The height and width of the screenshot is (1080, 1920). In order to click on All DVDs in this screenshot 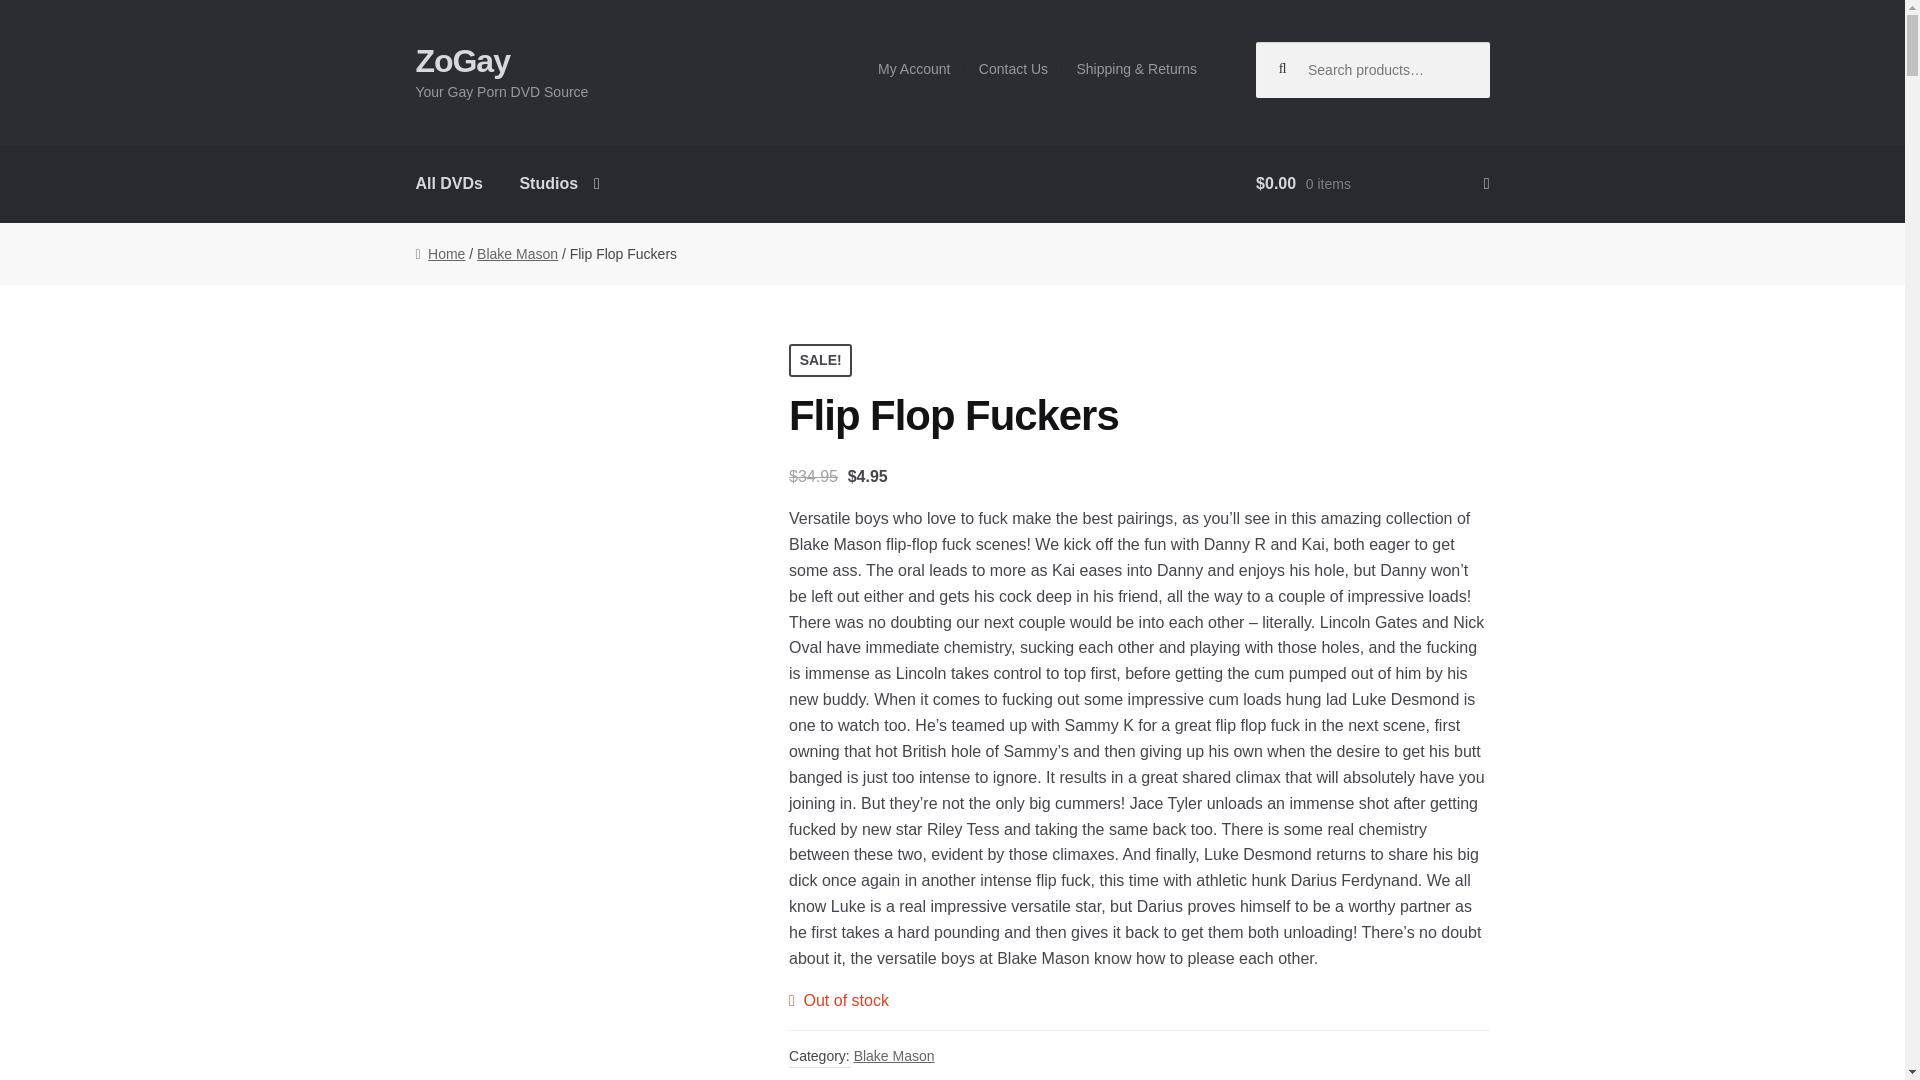, I will do `click(449, 183)`.